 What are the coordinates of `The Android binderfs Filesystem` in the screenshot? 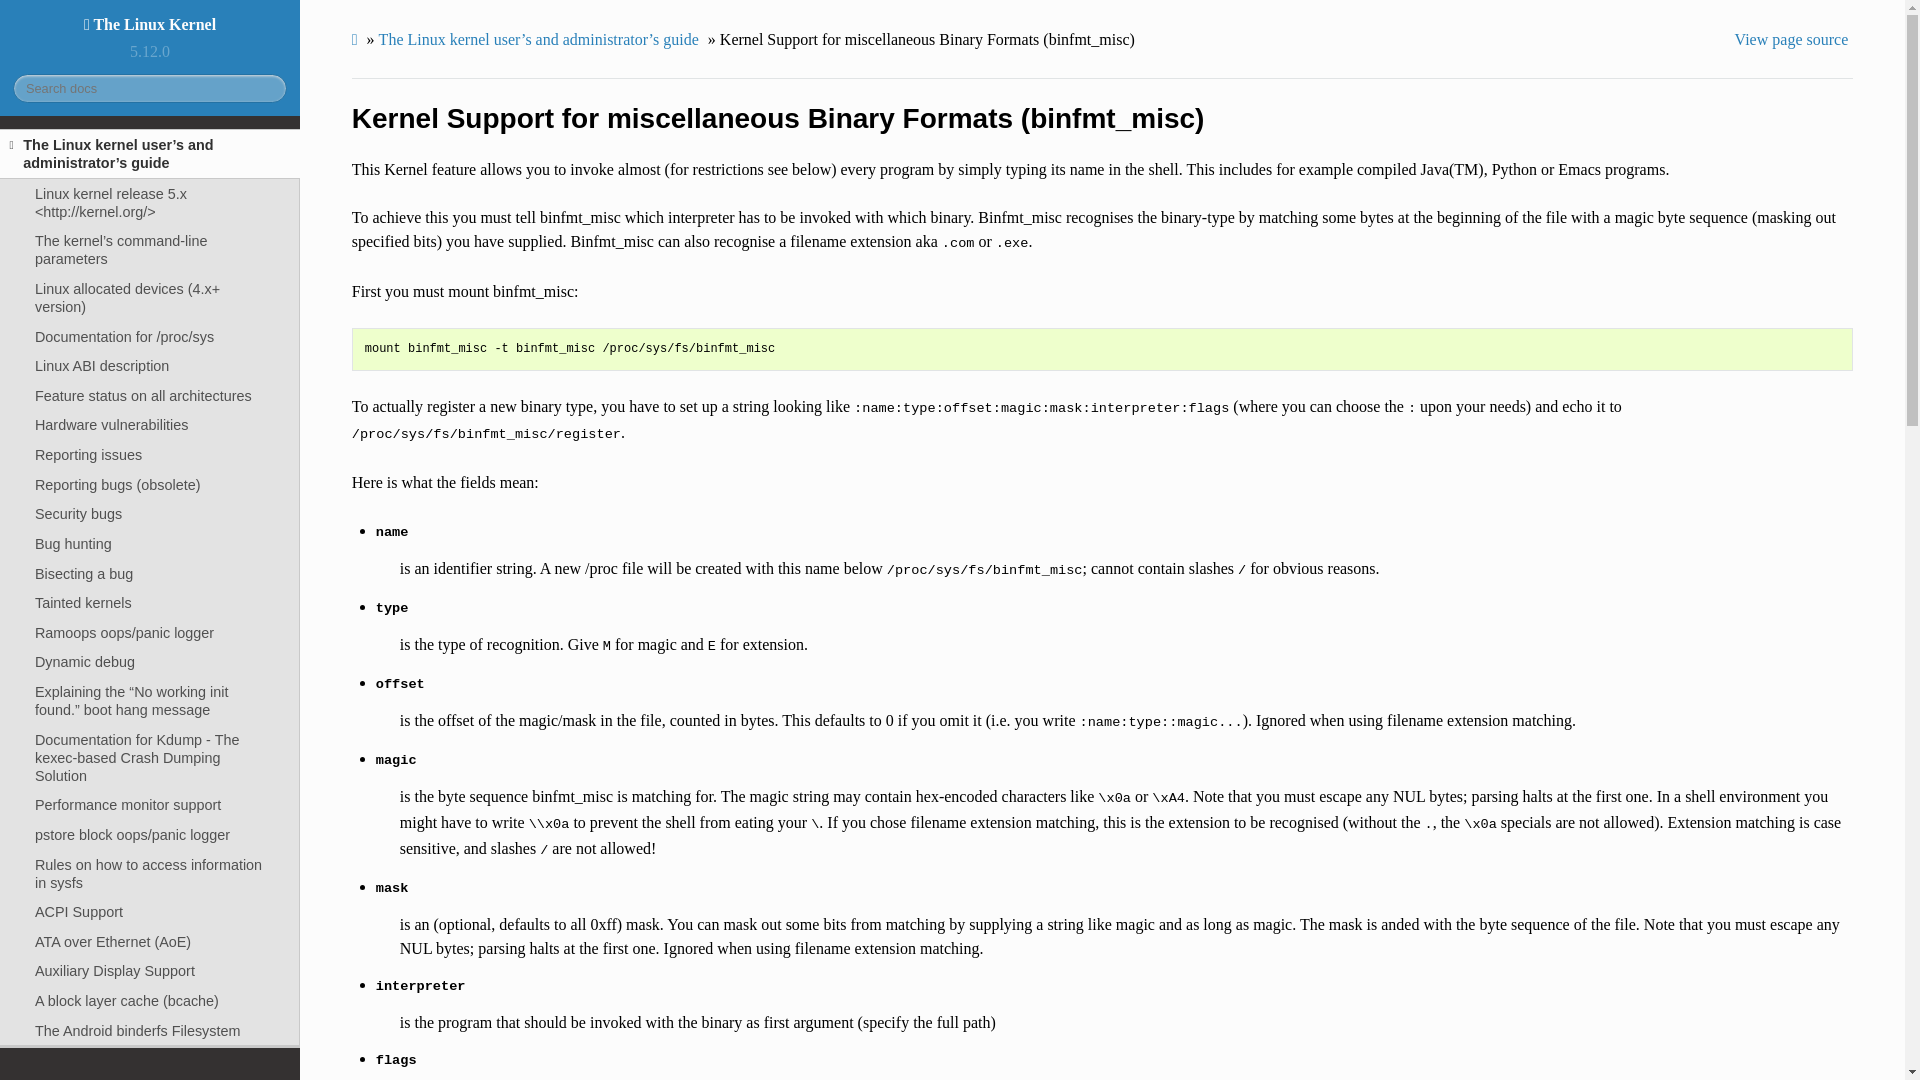 It's located at (150, 1031).